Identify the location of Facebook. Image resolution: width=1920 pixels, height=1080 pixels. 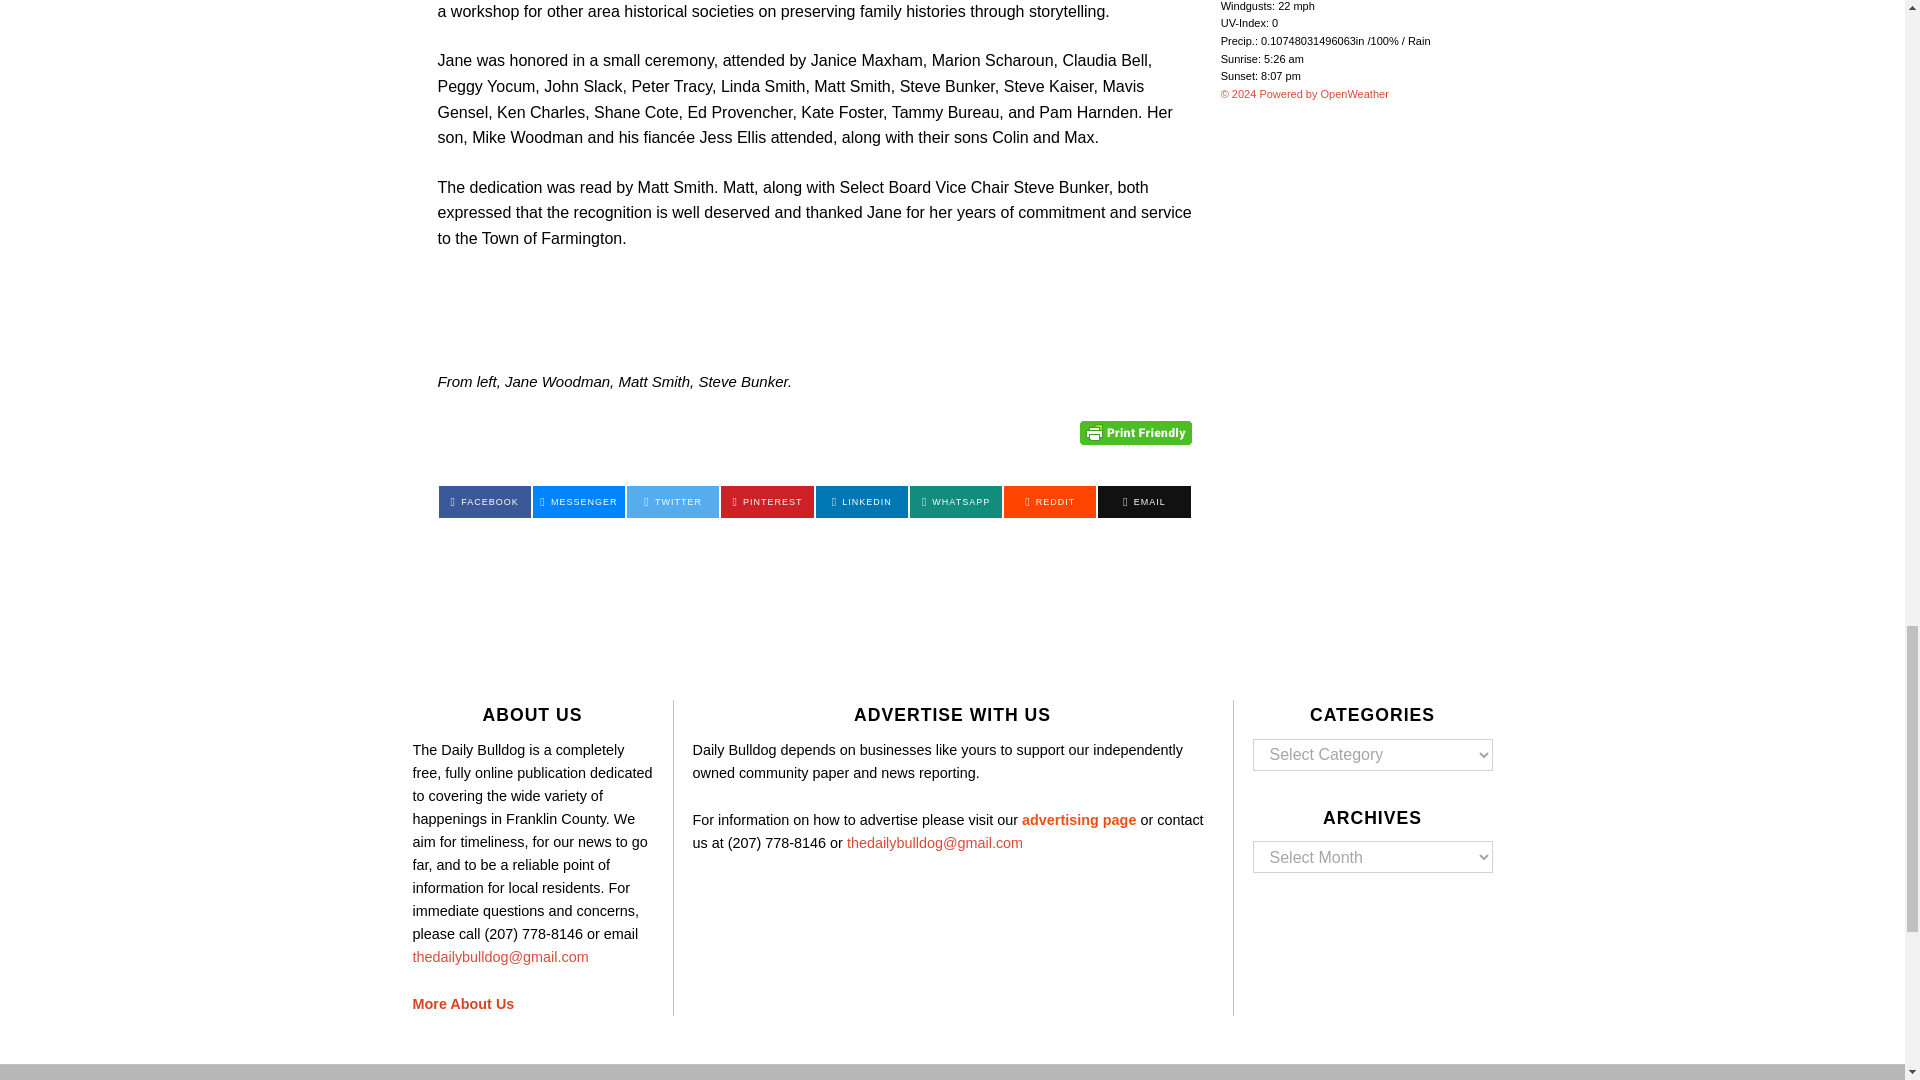
(483, 502).